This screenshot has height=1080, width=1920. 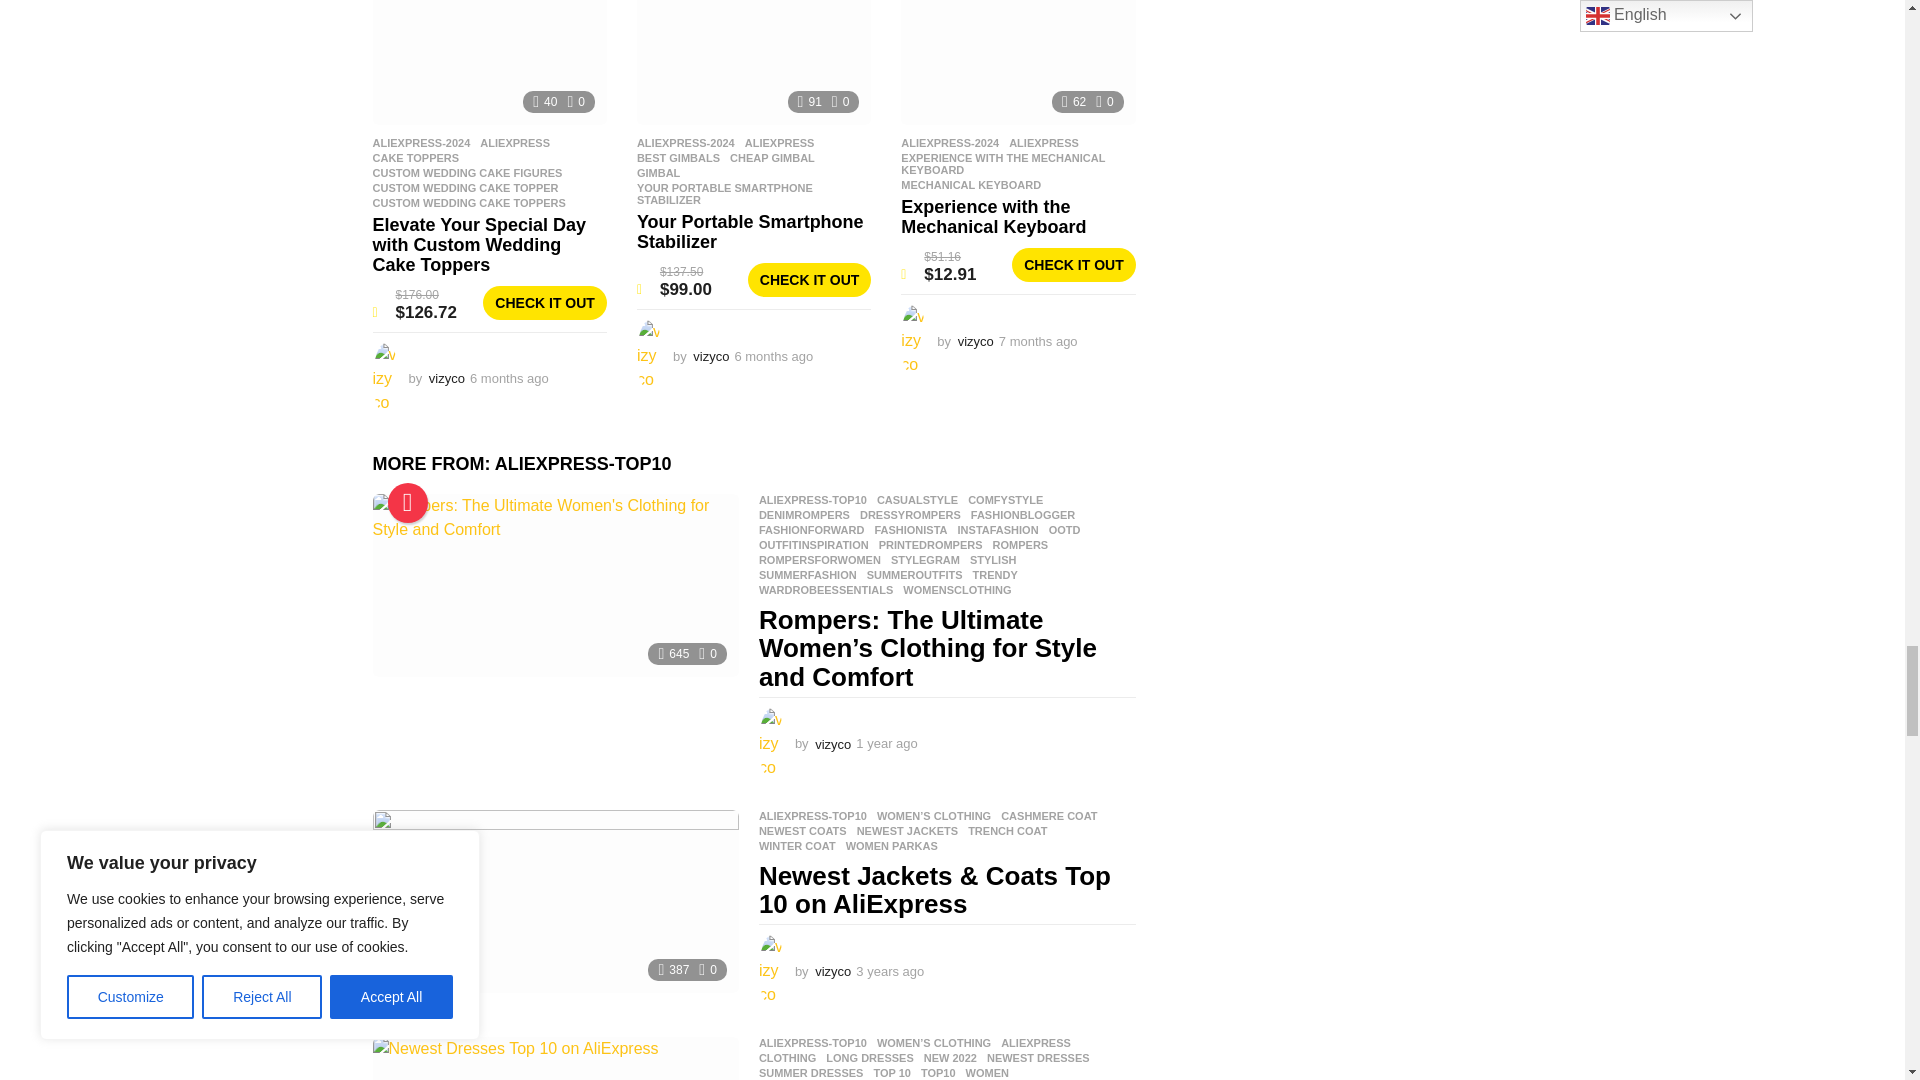 What do you see at coordinates (408, 502) in the screenshot?
I see `Popular` at bounding box center [408, 502].